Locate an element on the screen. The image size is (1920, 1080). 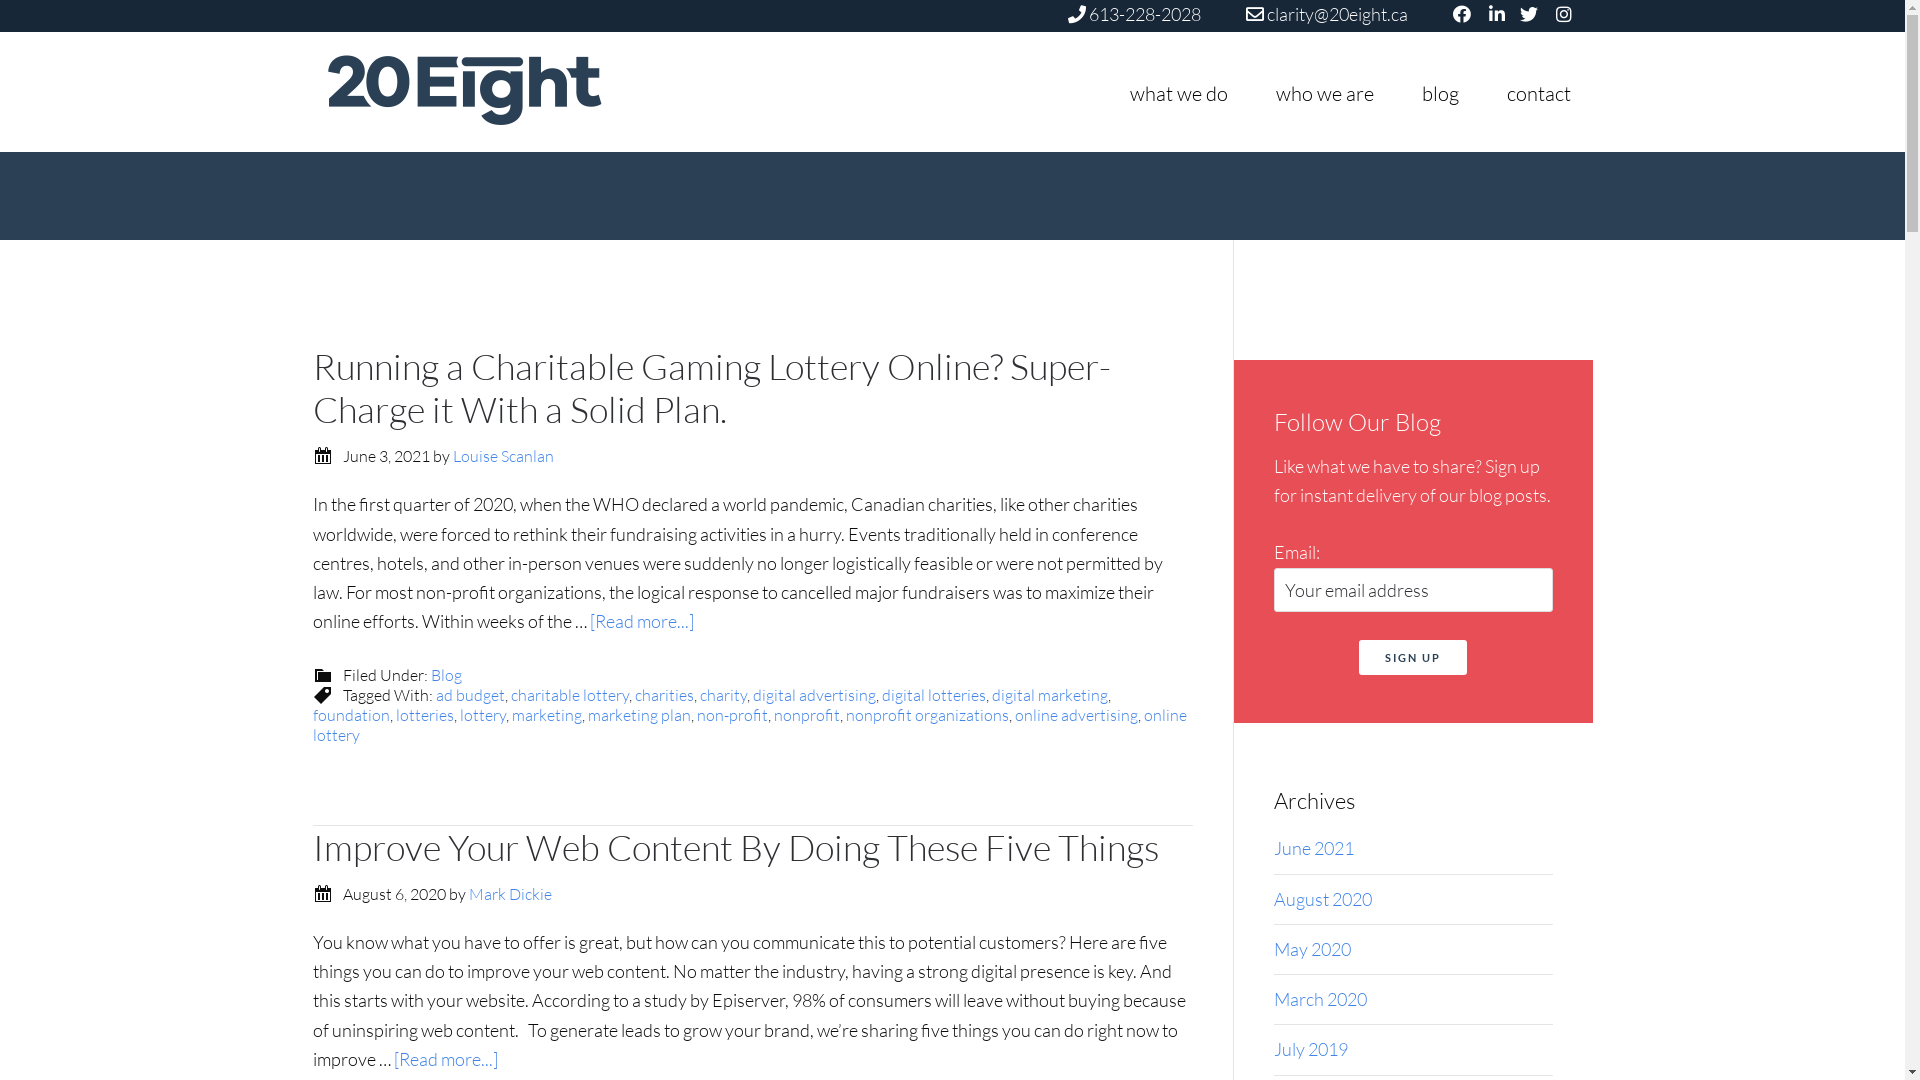
charity is located at coordinates (724, 695).